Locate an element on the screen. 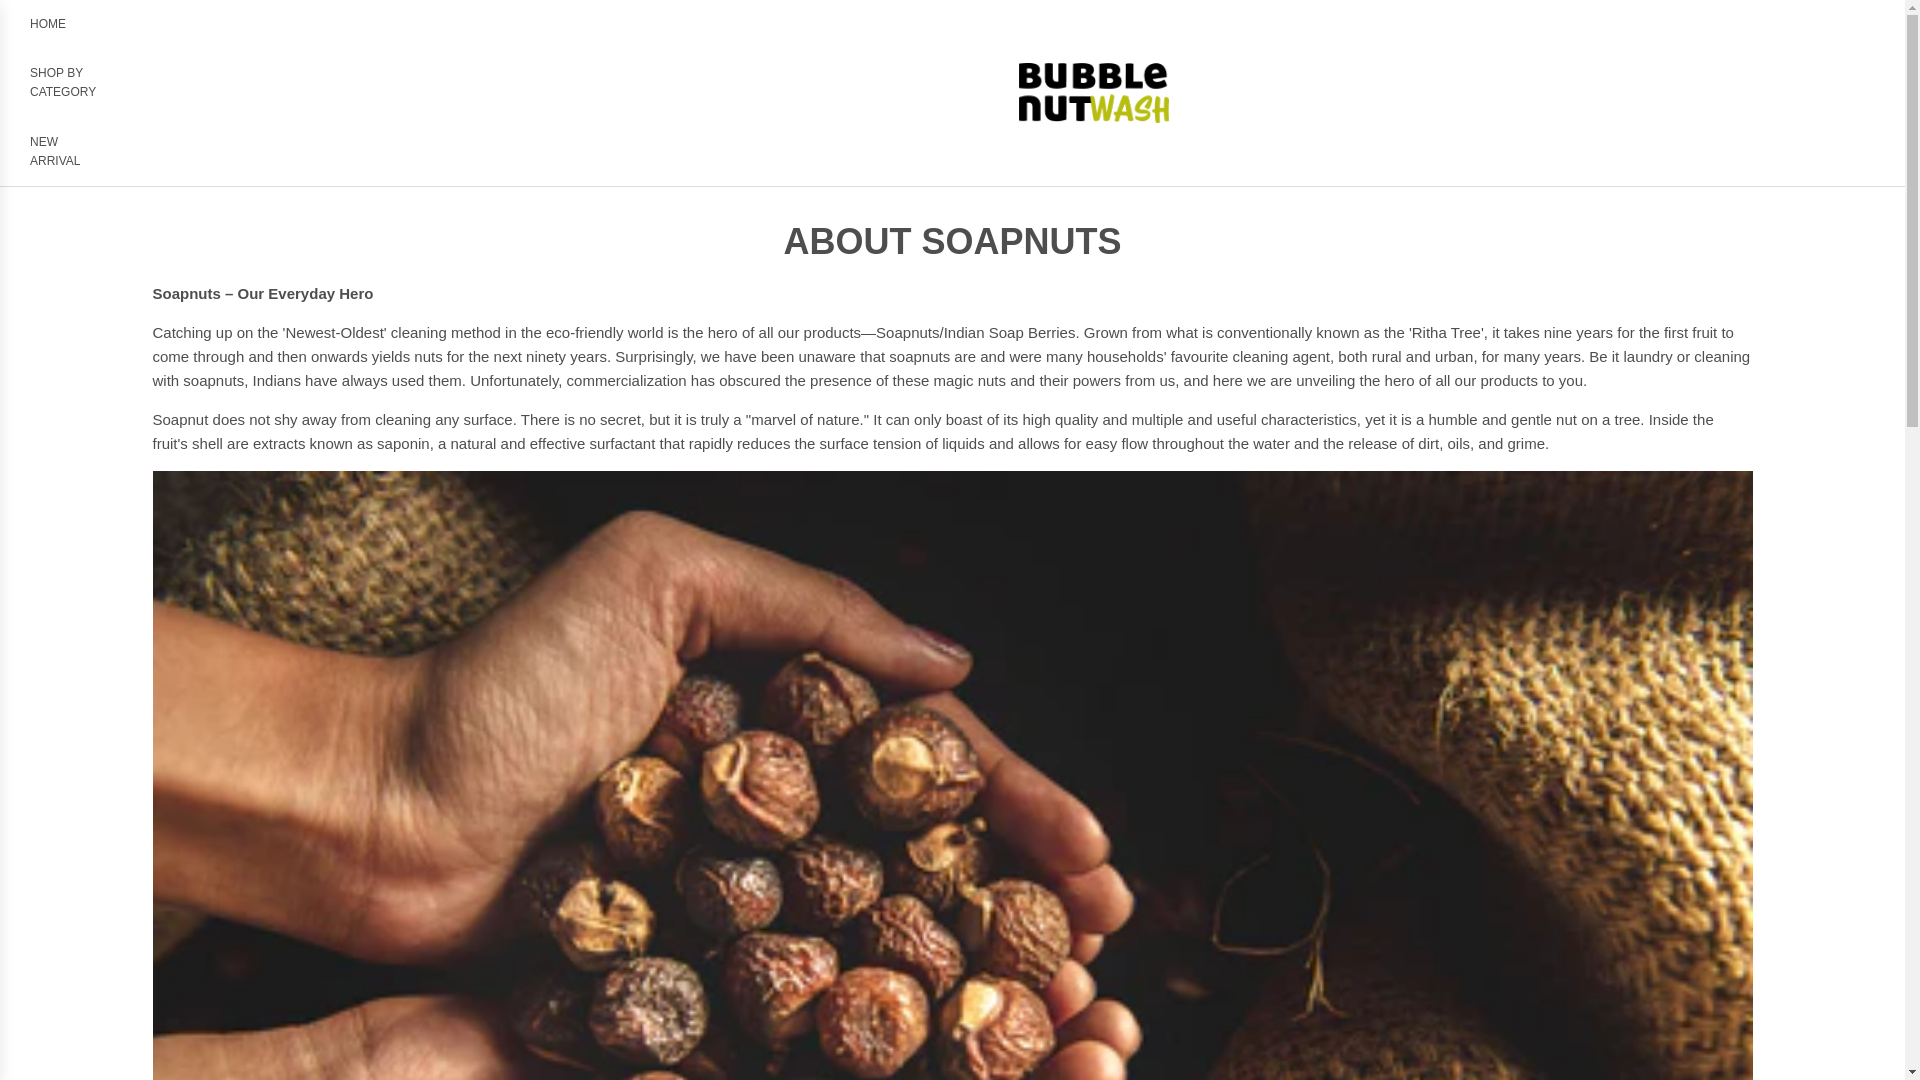 The image size is (1920, 1080). NEW ARRIVAL is located at coordinates (63, 151).